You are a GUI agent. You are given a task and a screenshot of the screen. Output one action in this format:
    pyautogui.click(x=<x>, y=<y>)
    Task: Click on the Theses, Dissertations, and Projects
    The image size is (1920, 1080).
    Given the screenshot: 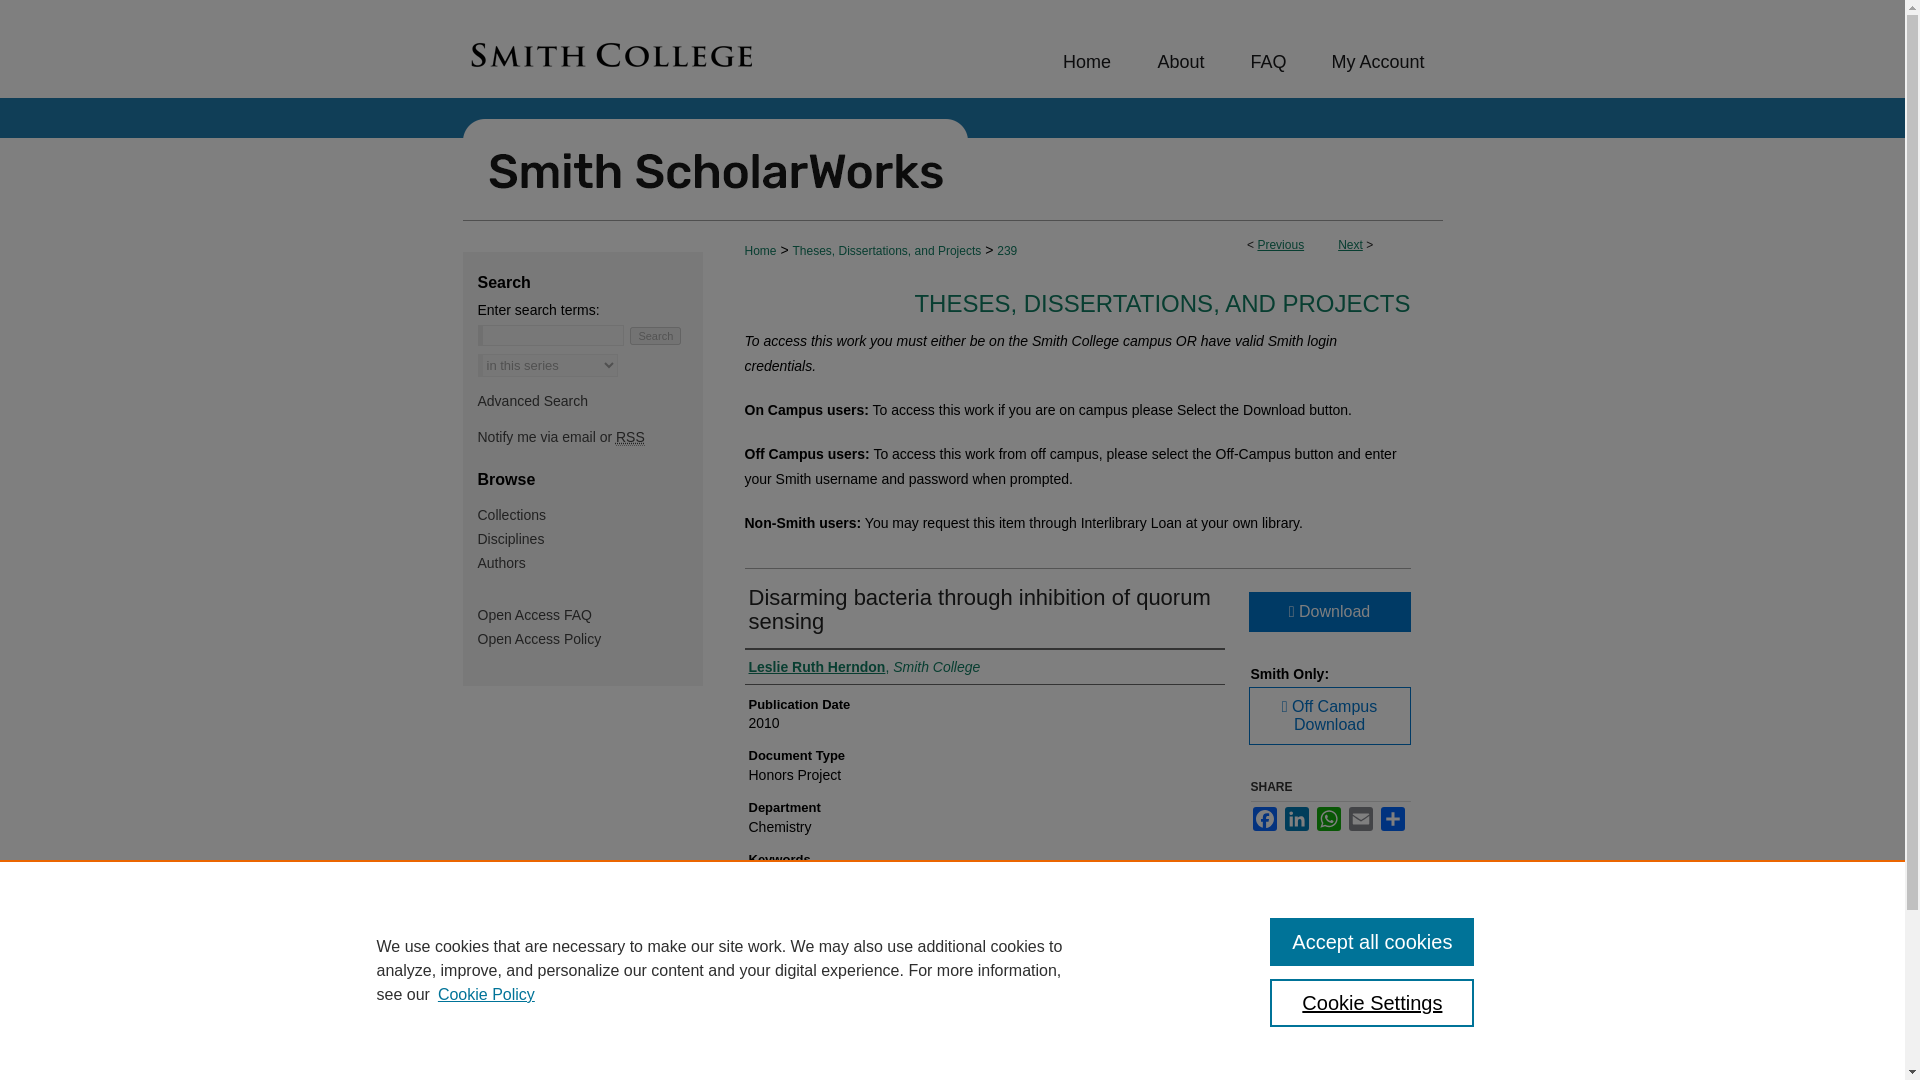 What is the action you would take?
    pyautogui.click(x=886, y=251)
    